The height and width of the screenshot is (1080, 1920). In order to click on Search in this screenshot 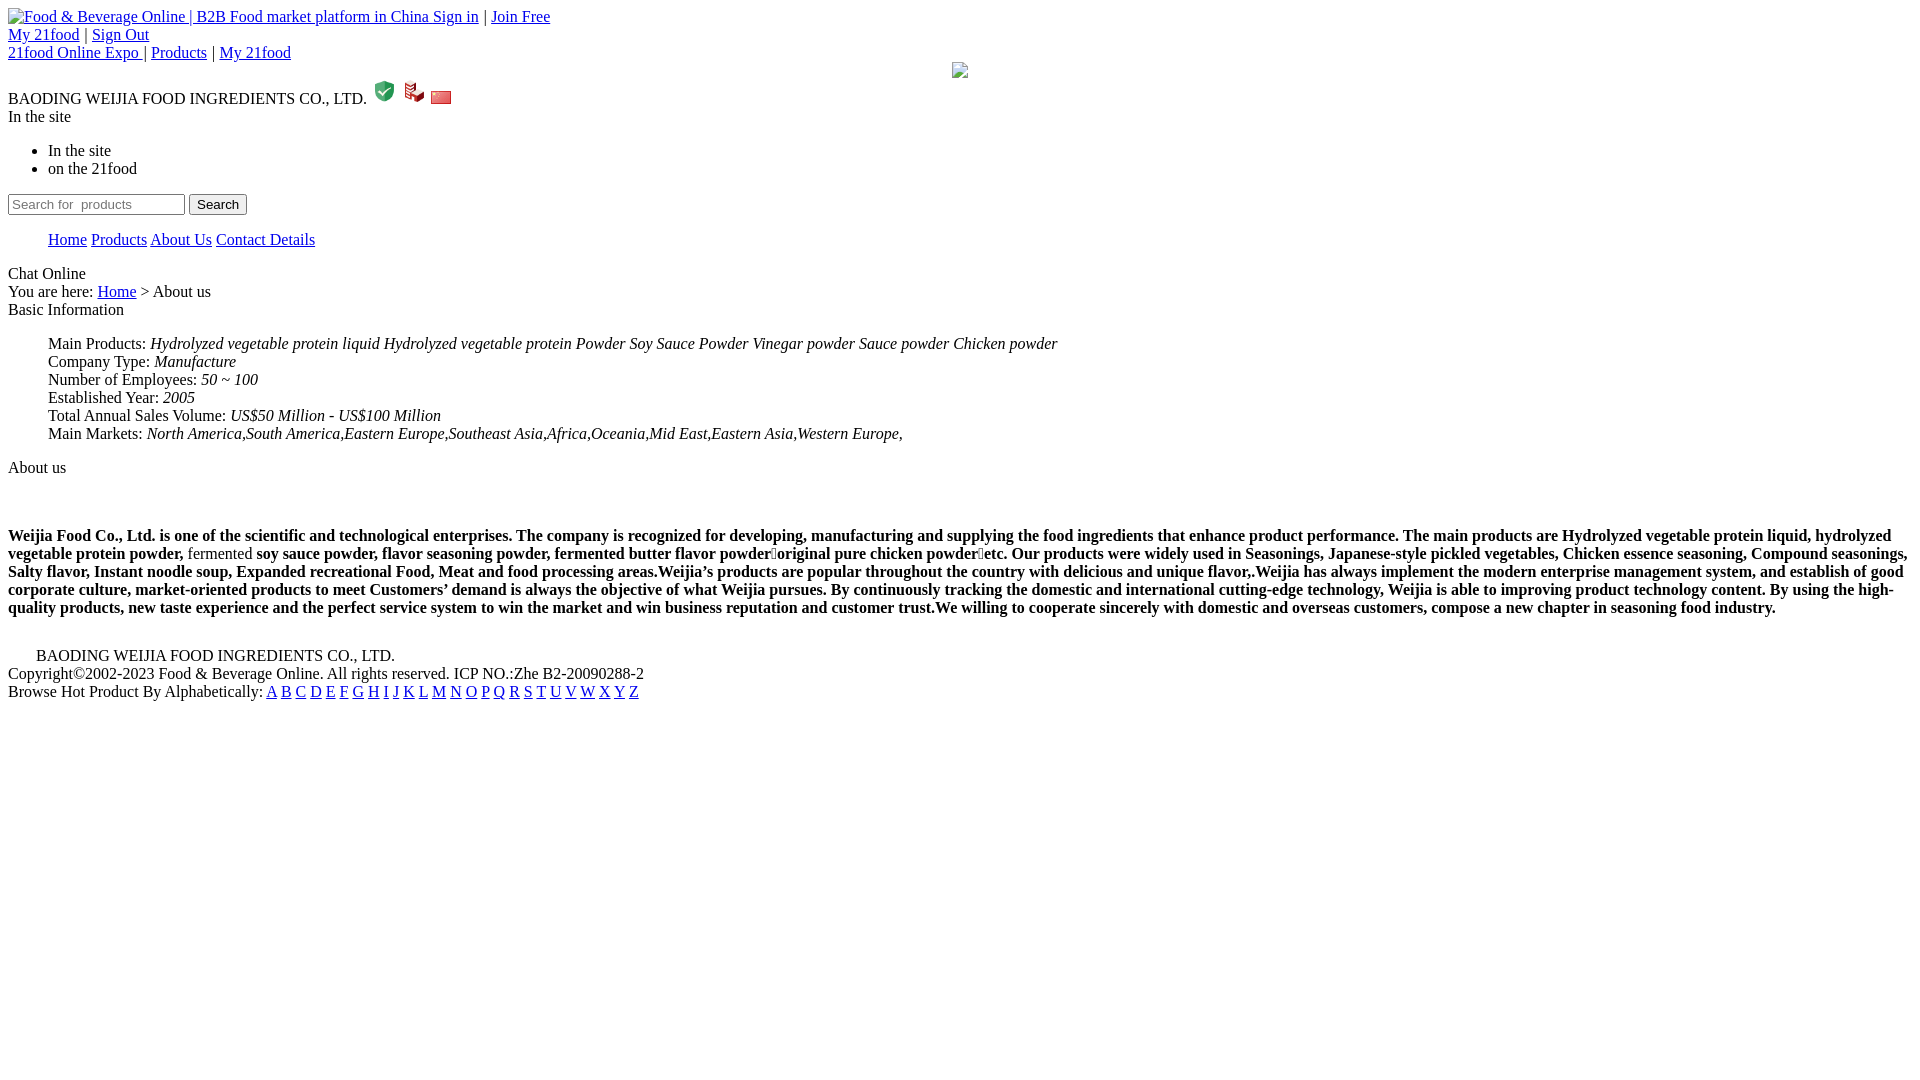, I will do `click(218, 204)`.